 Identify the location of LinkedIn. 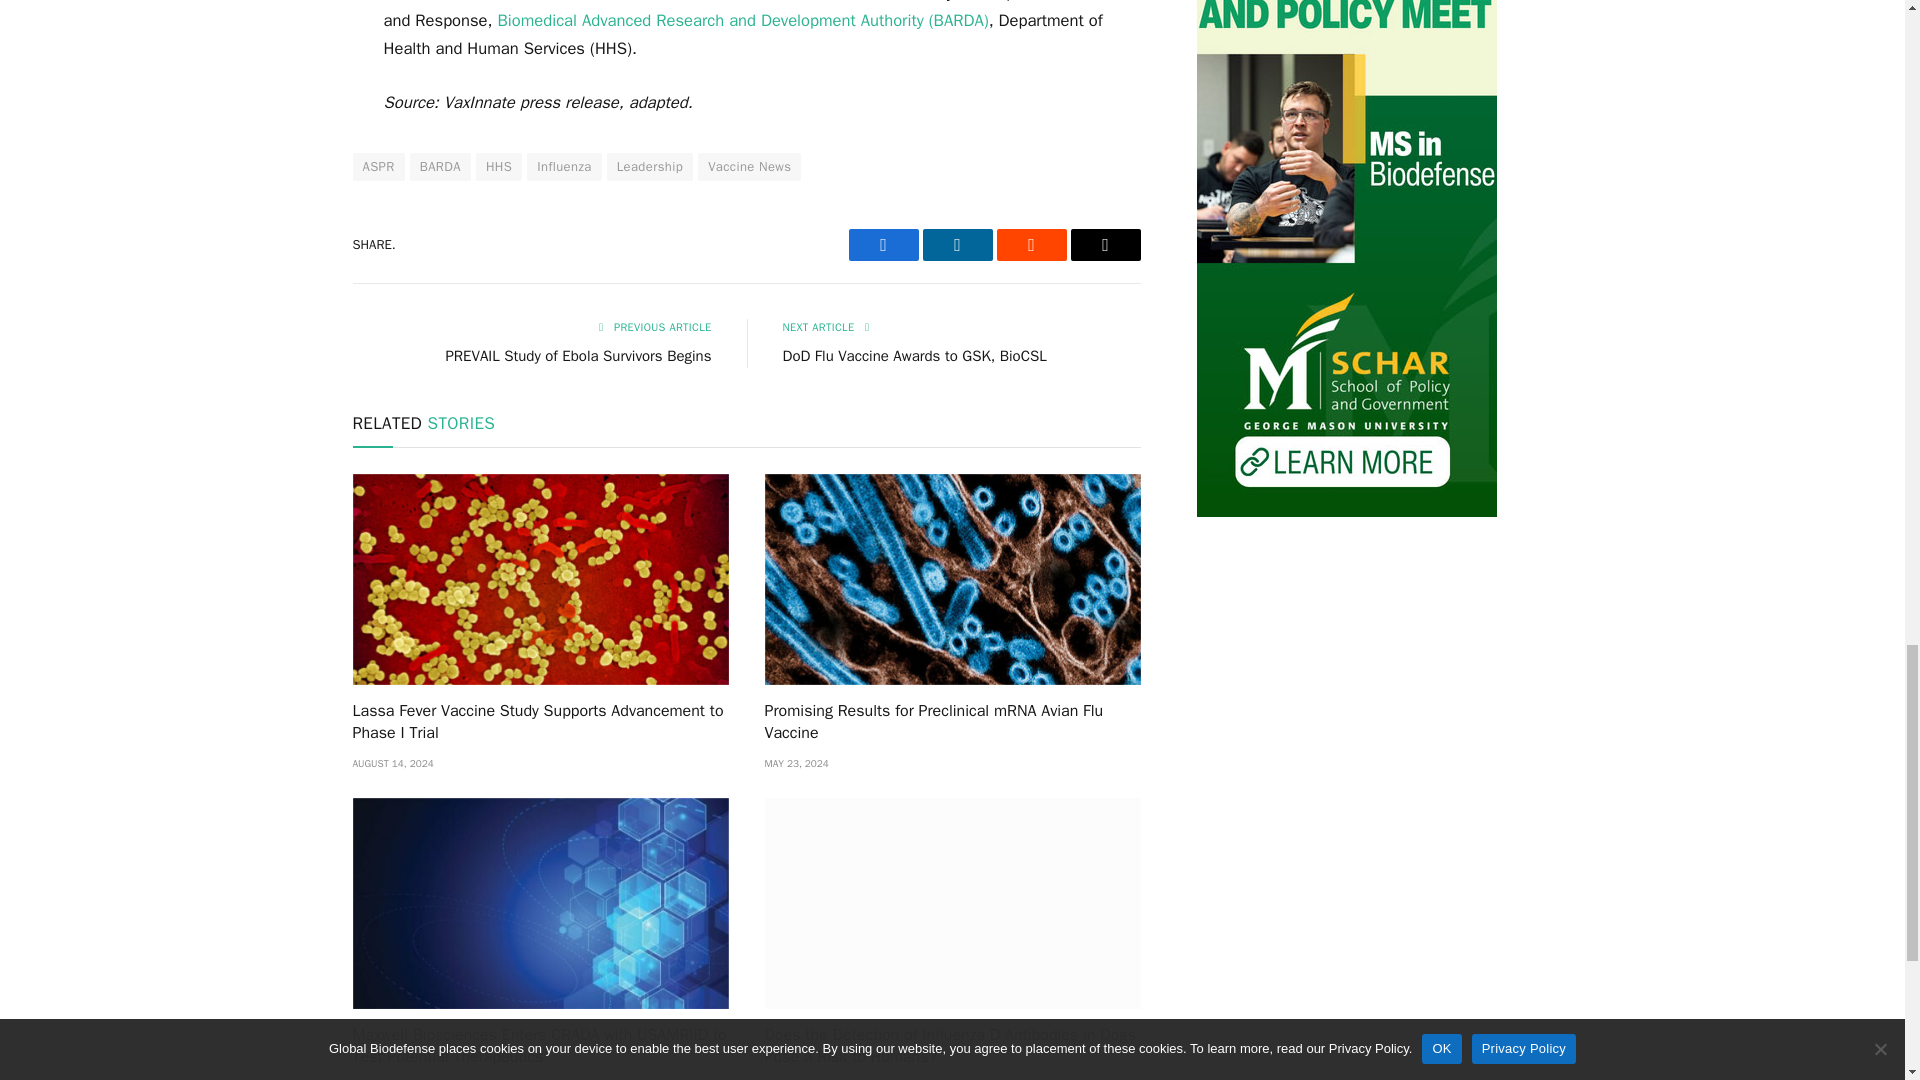
(956, 244).